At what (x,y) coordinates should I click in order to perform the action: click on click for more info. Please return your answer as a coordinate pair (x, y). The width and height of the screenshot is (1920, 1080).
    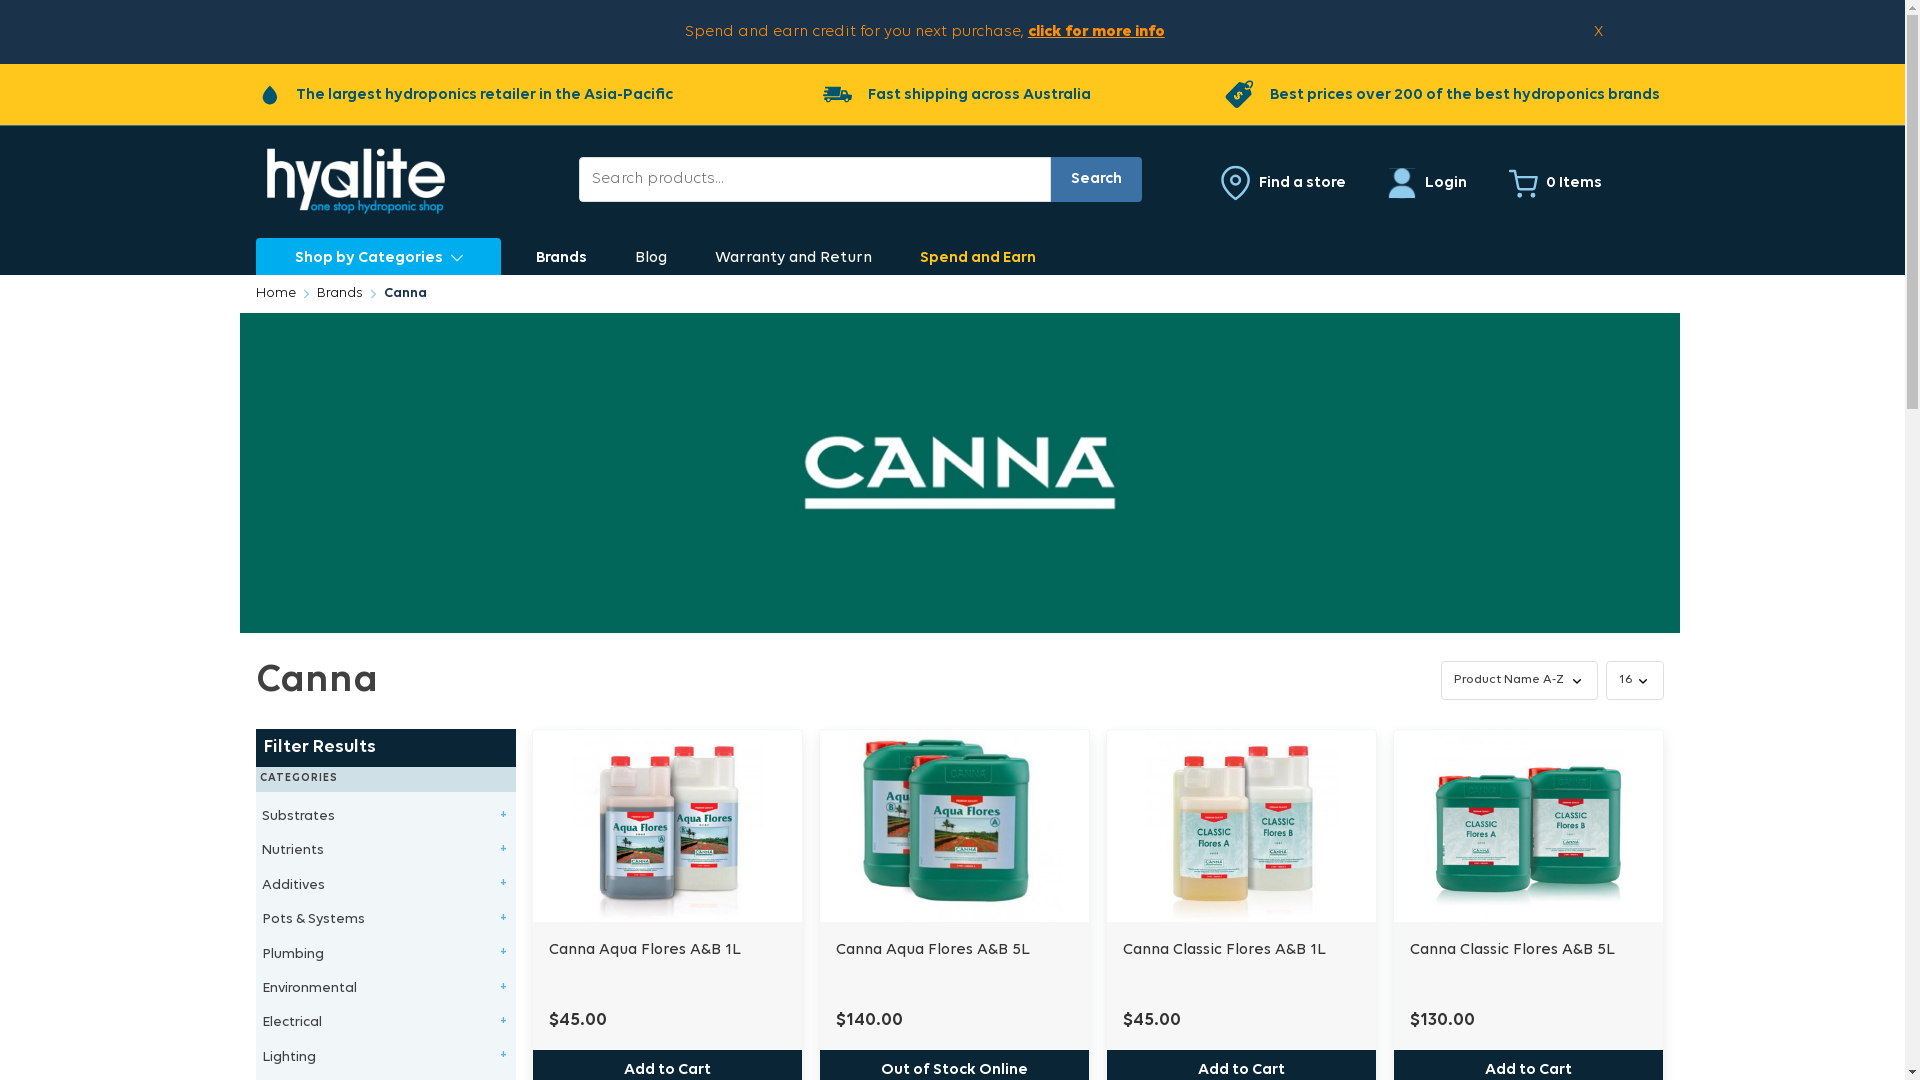
    Looking at the image, I should click on (1096, 32).